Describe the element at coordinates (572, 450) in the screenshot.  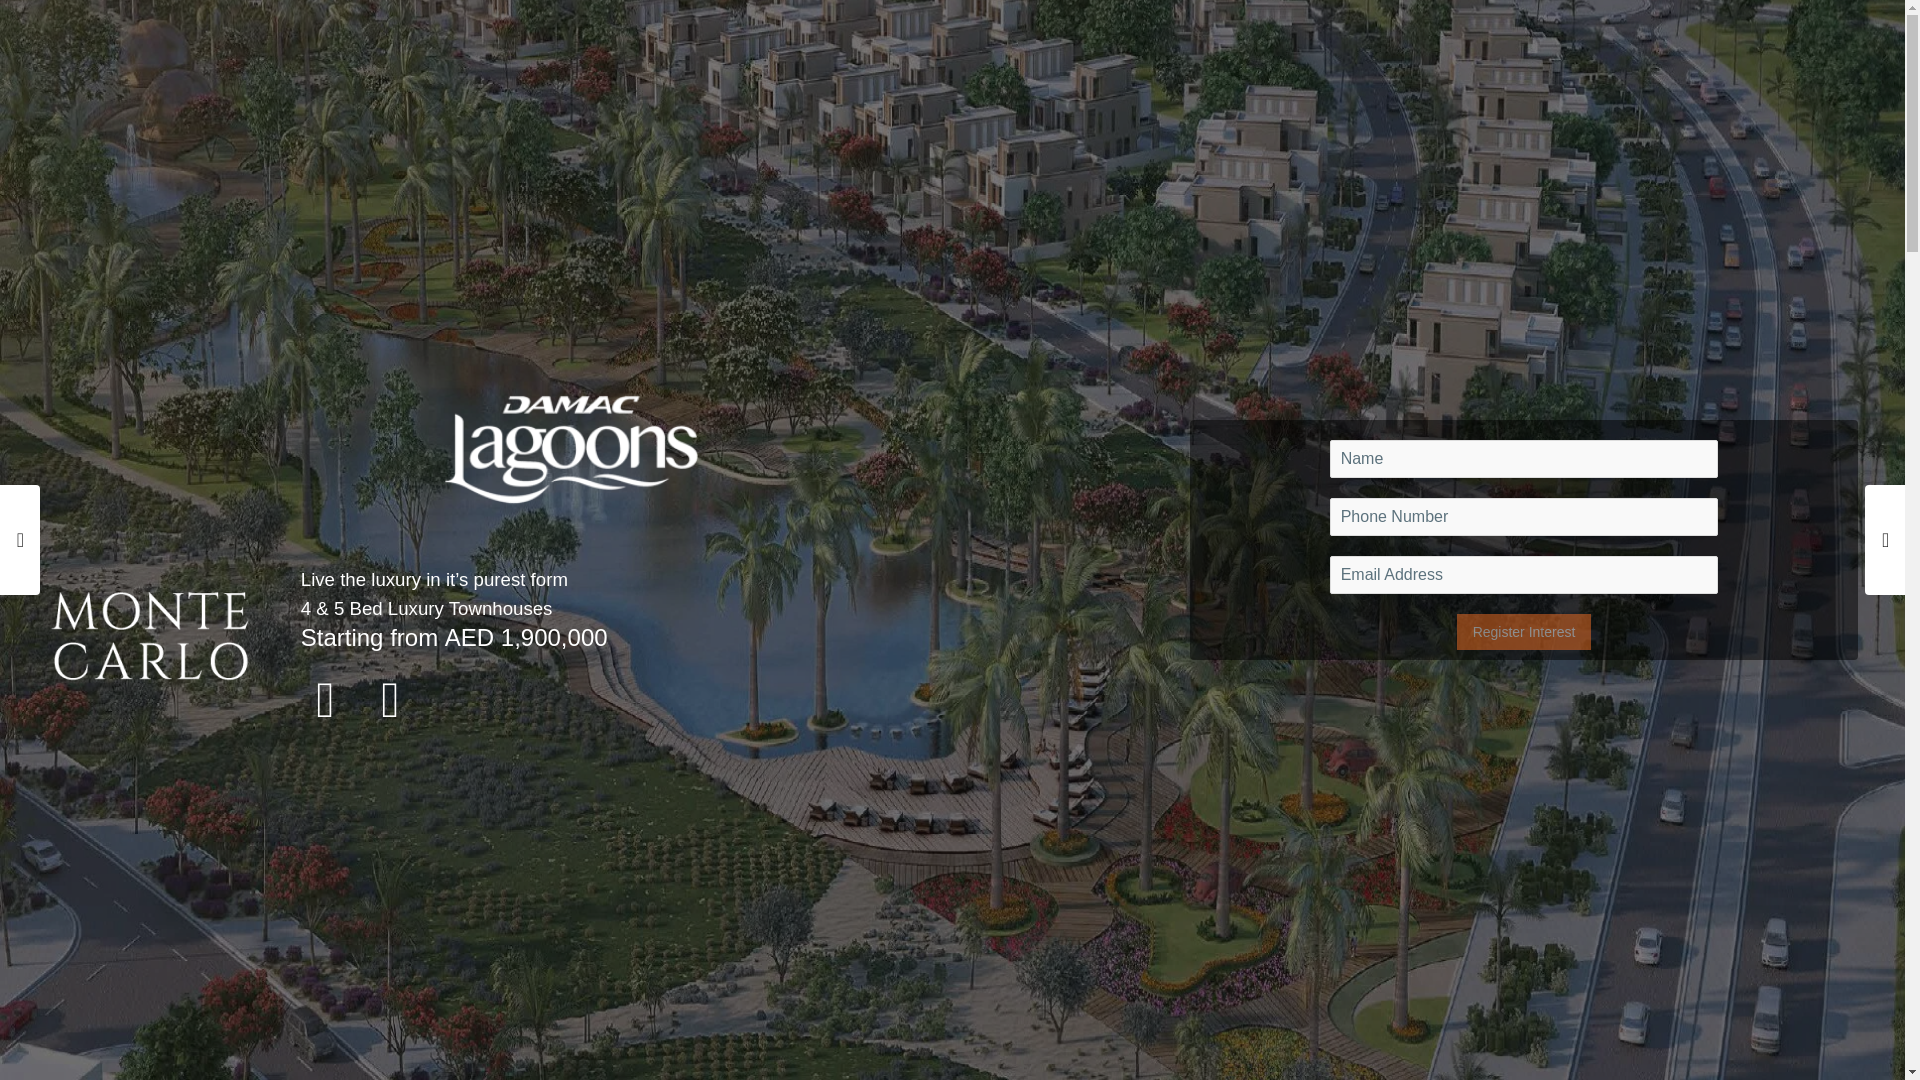
I see `damac lagoons white` at that location.